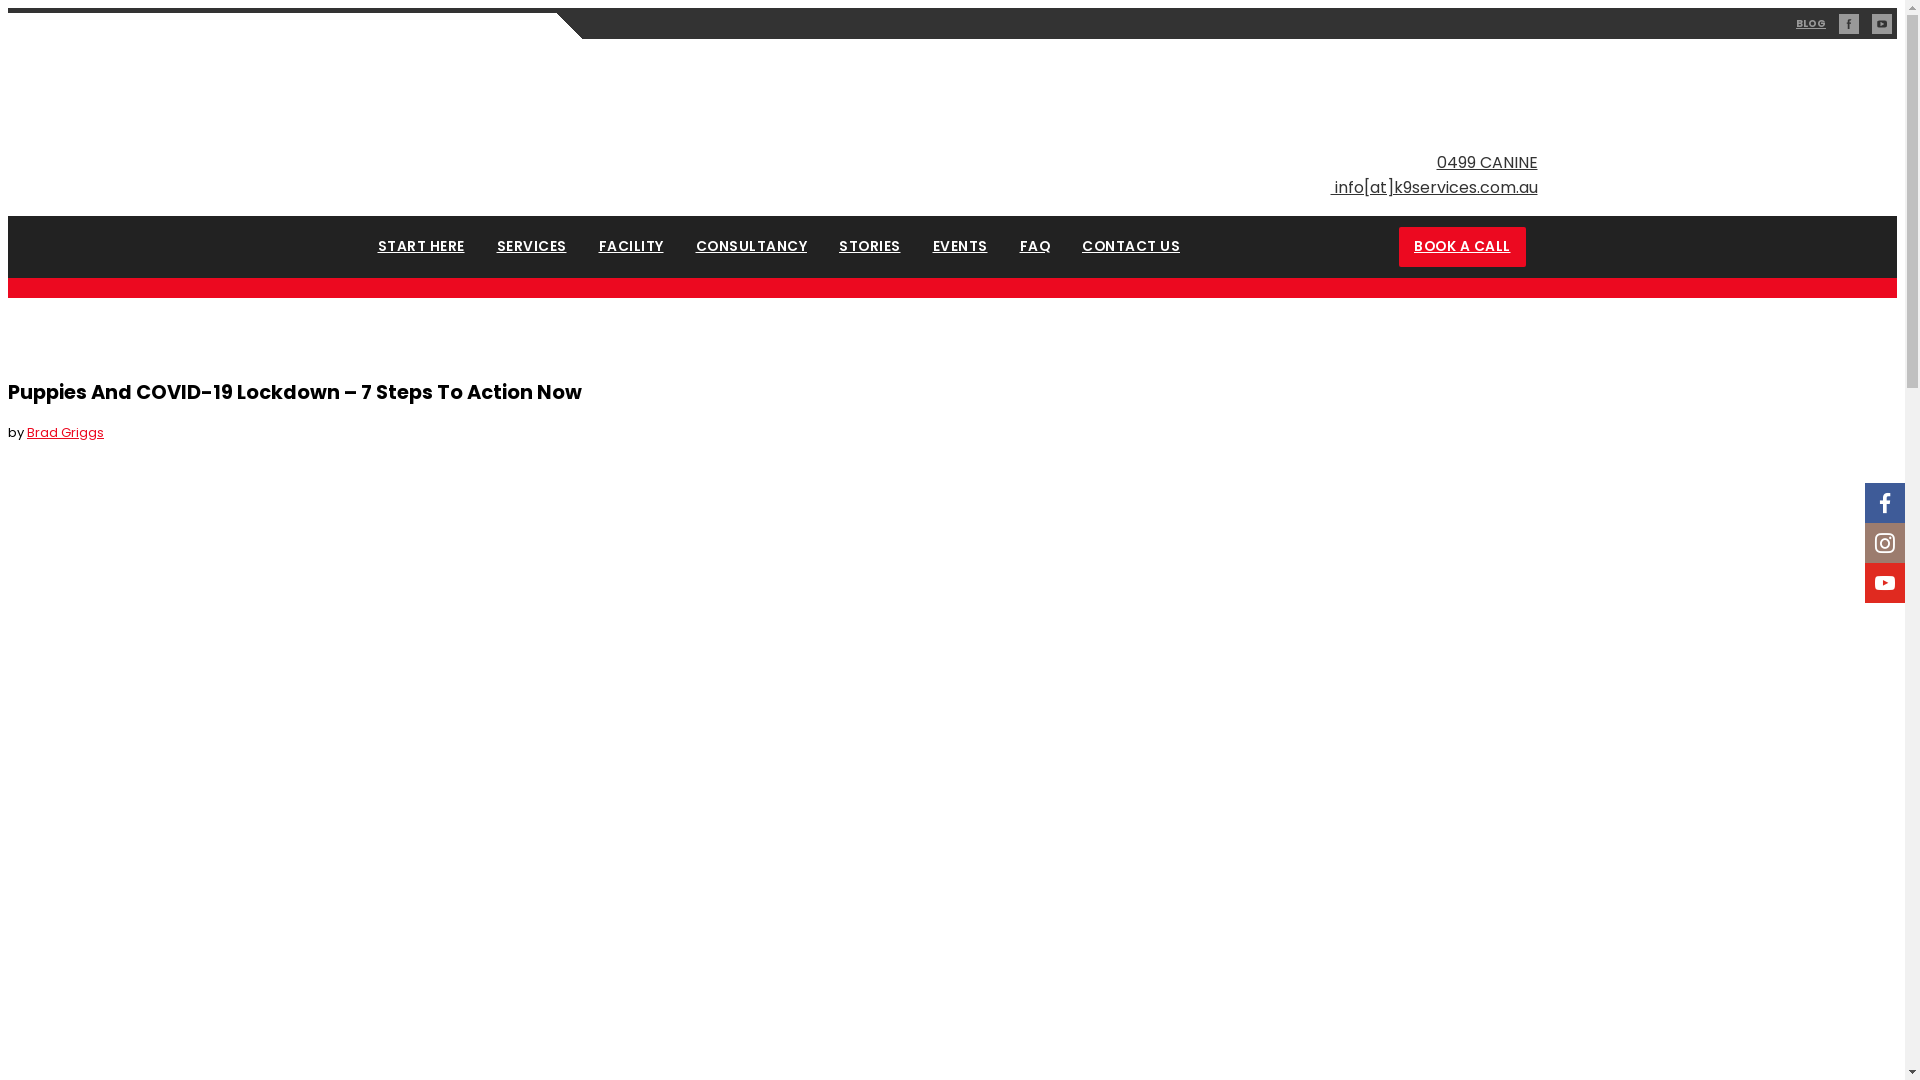 The width and height of the screenshot is (1920, 1080). What do you see at coordinates (1882, 24) in the screenshot?
I see `YOUTUBE` at bounding box center [1882, 24].